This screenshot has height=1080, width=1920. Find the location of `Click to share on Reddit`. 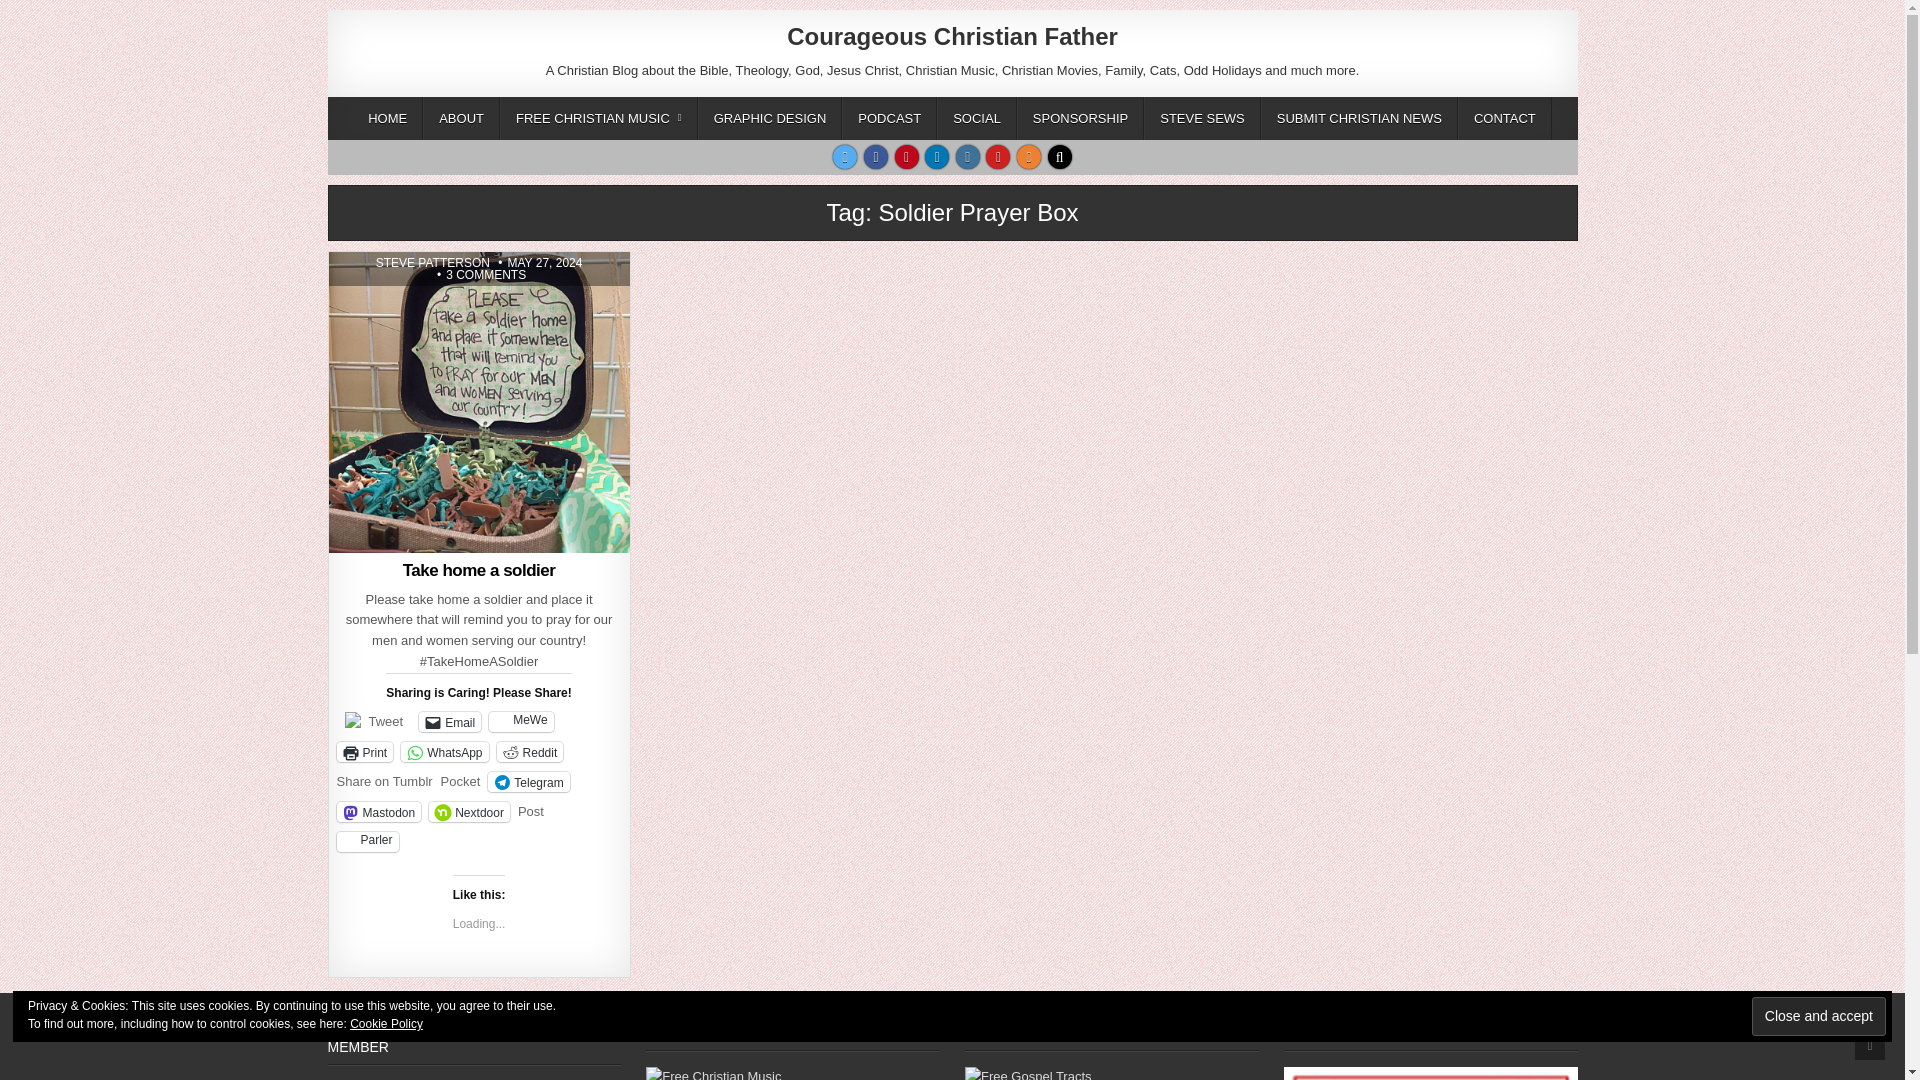

Click to share on Reddit is located at coordinates (530, 752).